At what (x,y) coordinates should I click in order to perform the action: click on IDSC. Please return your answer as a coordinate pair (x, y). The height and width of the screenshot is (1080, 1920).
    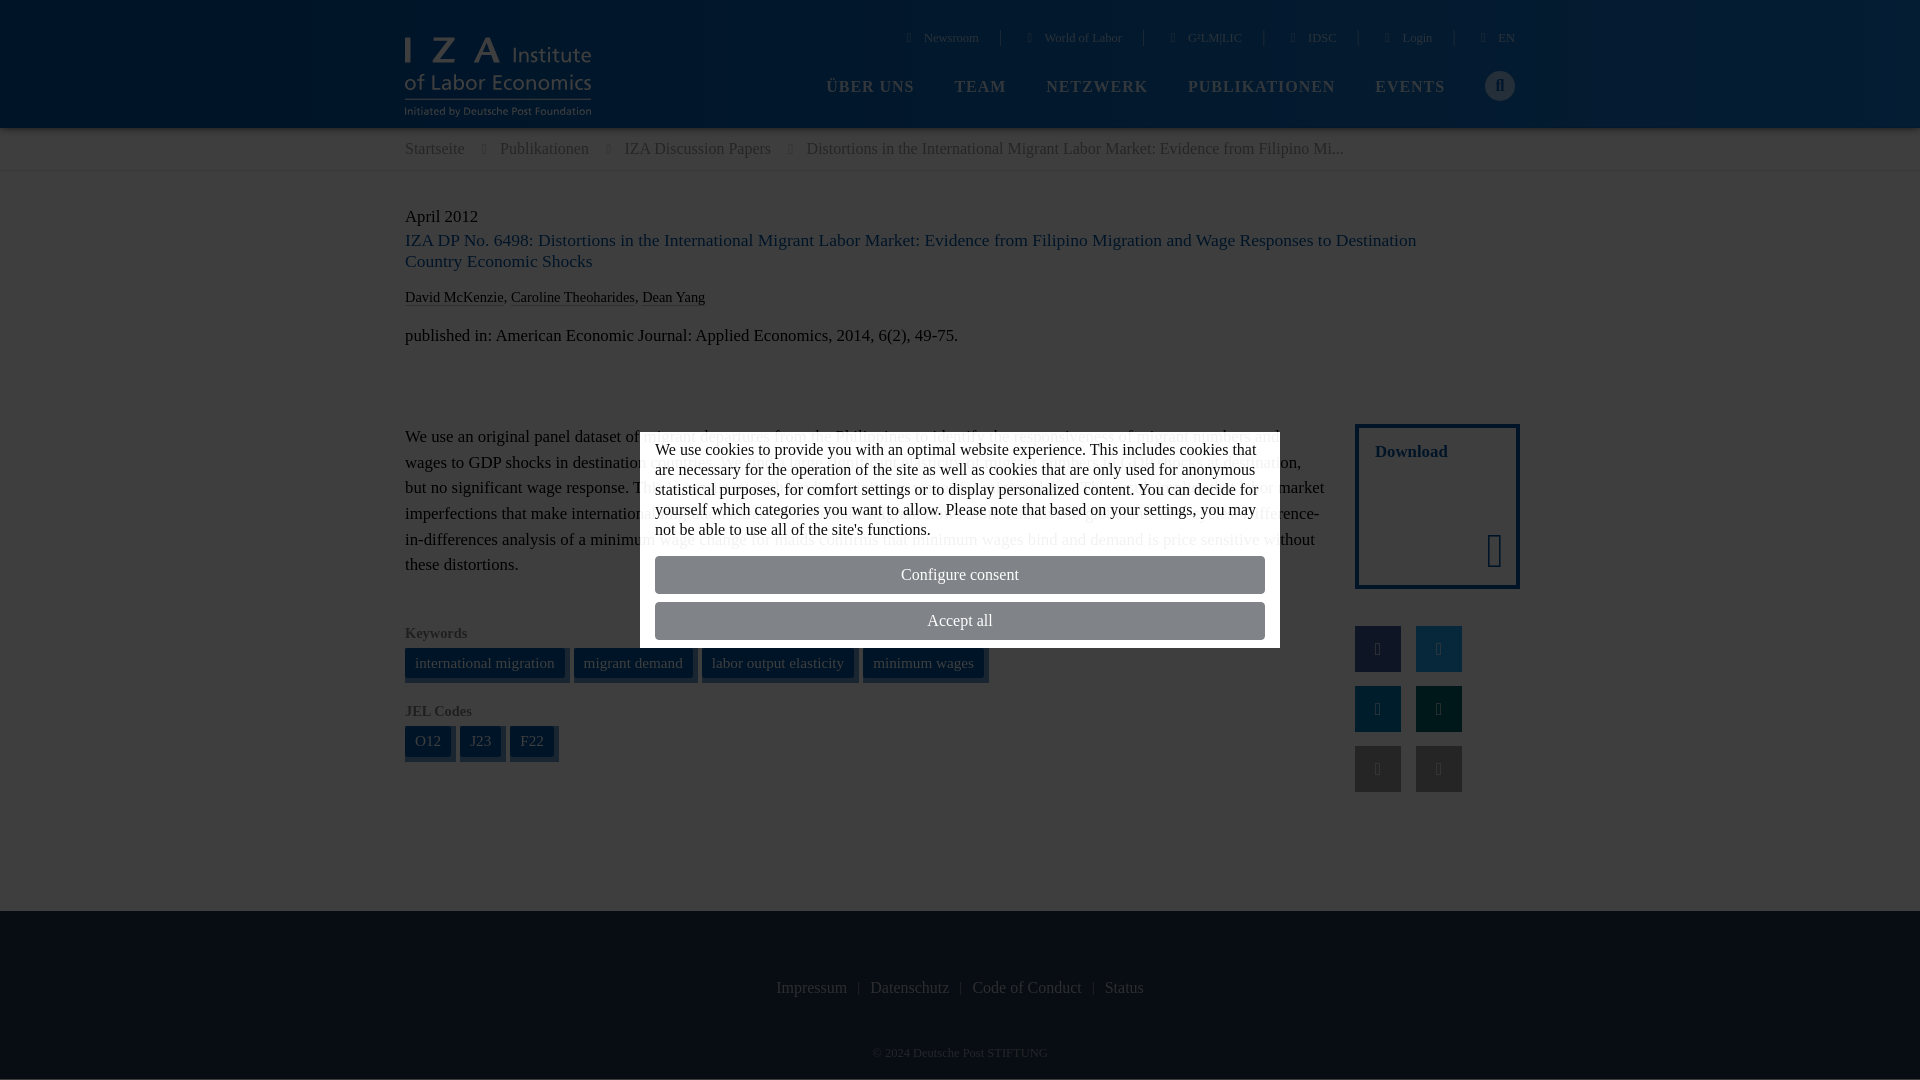
    Looking at the image, I should click on (1310, 40).